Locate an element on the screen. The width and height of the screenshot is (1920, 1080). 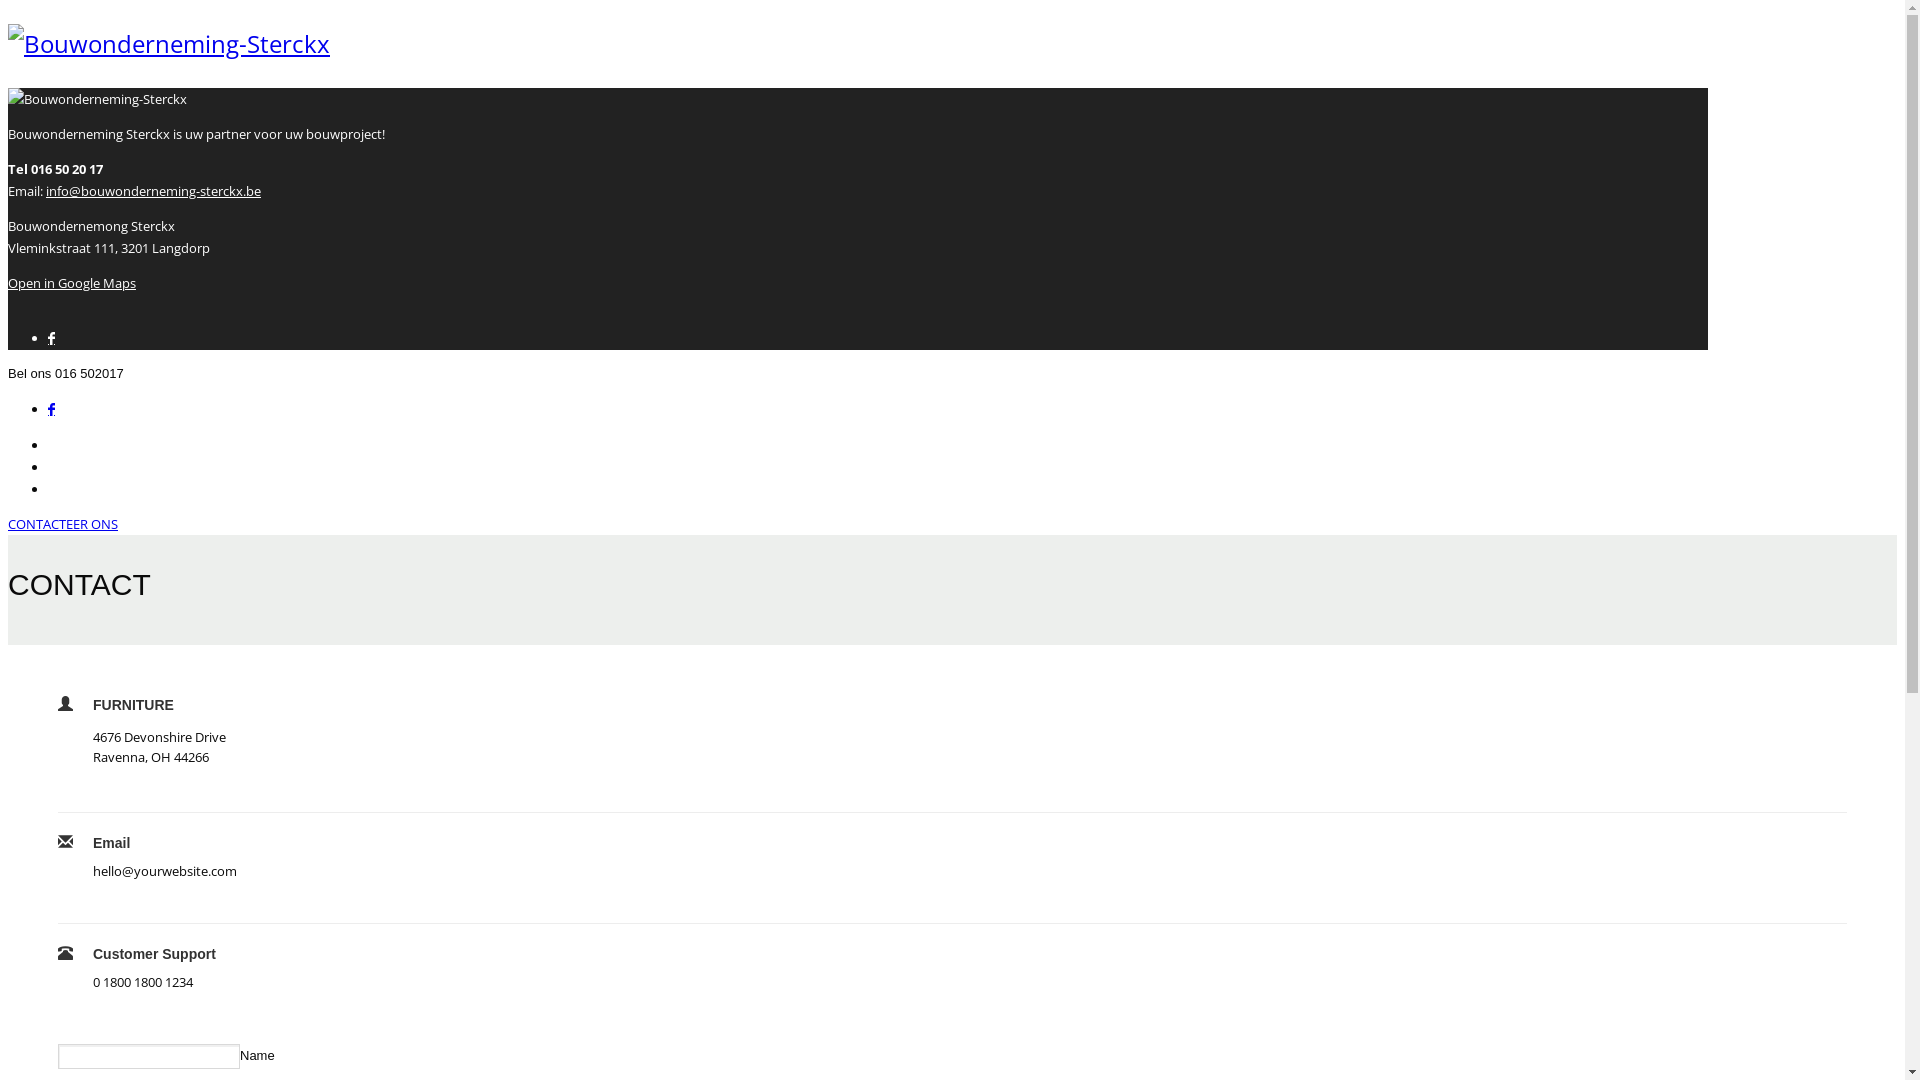
Open in Google Maps is located at coordinates (72, 283).